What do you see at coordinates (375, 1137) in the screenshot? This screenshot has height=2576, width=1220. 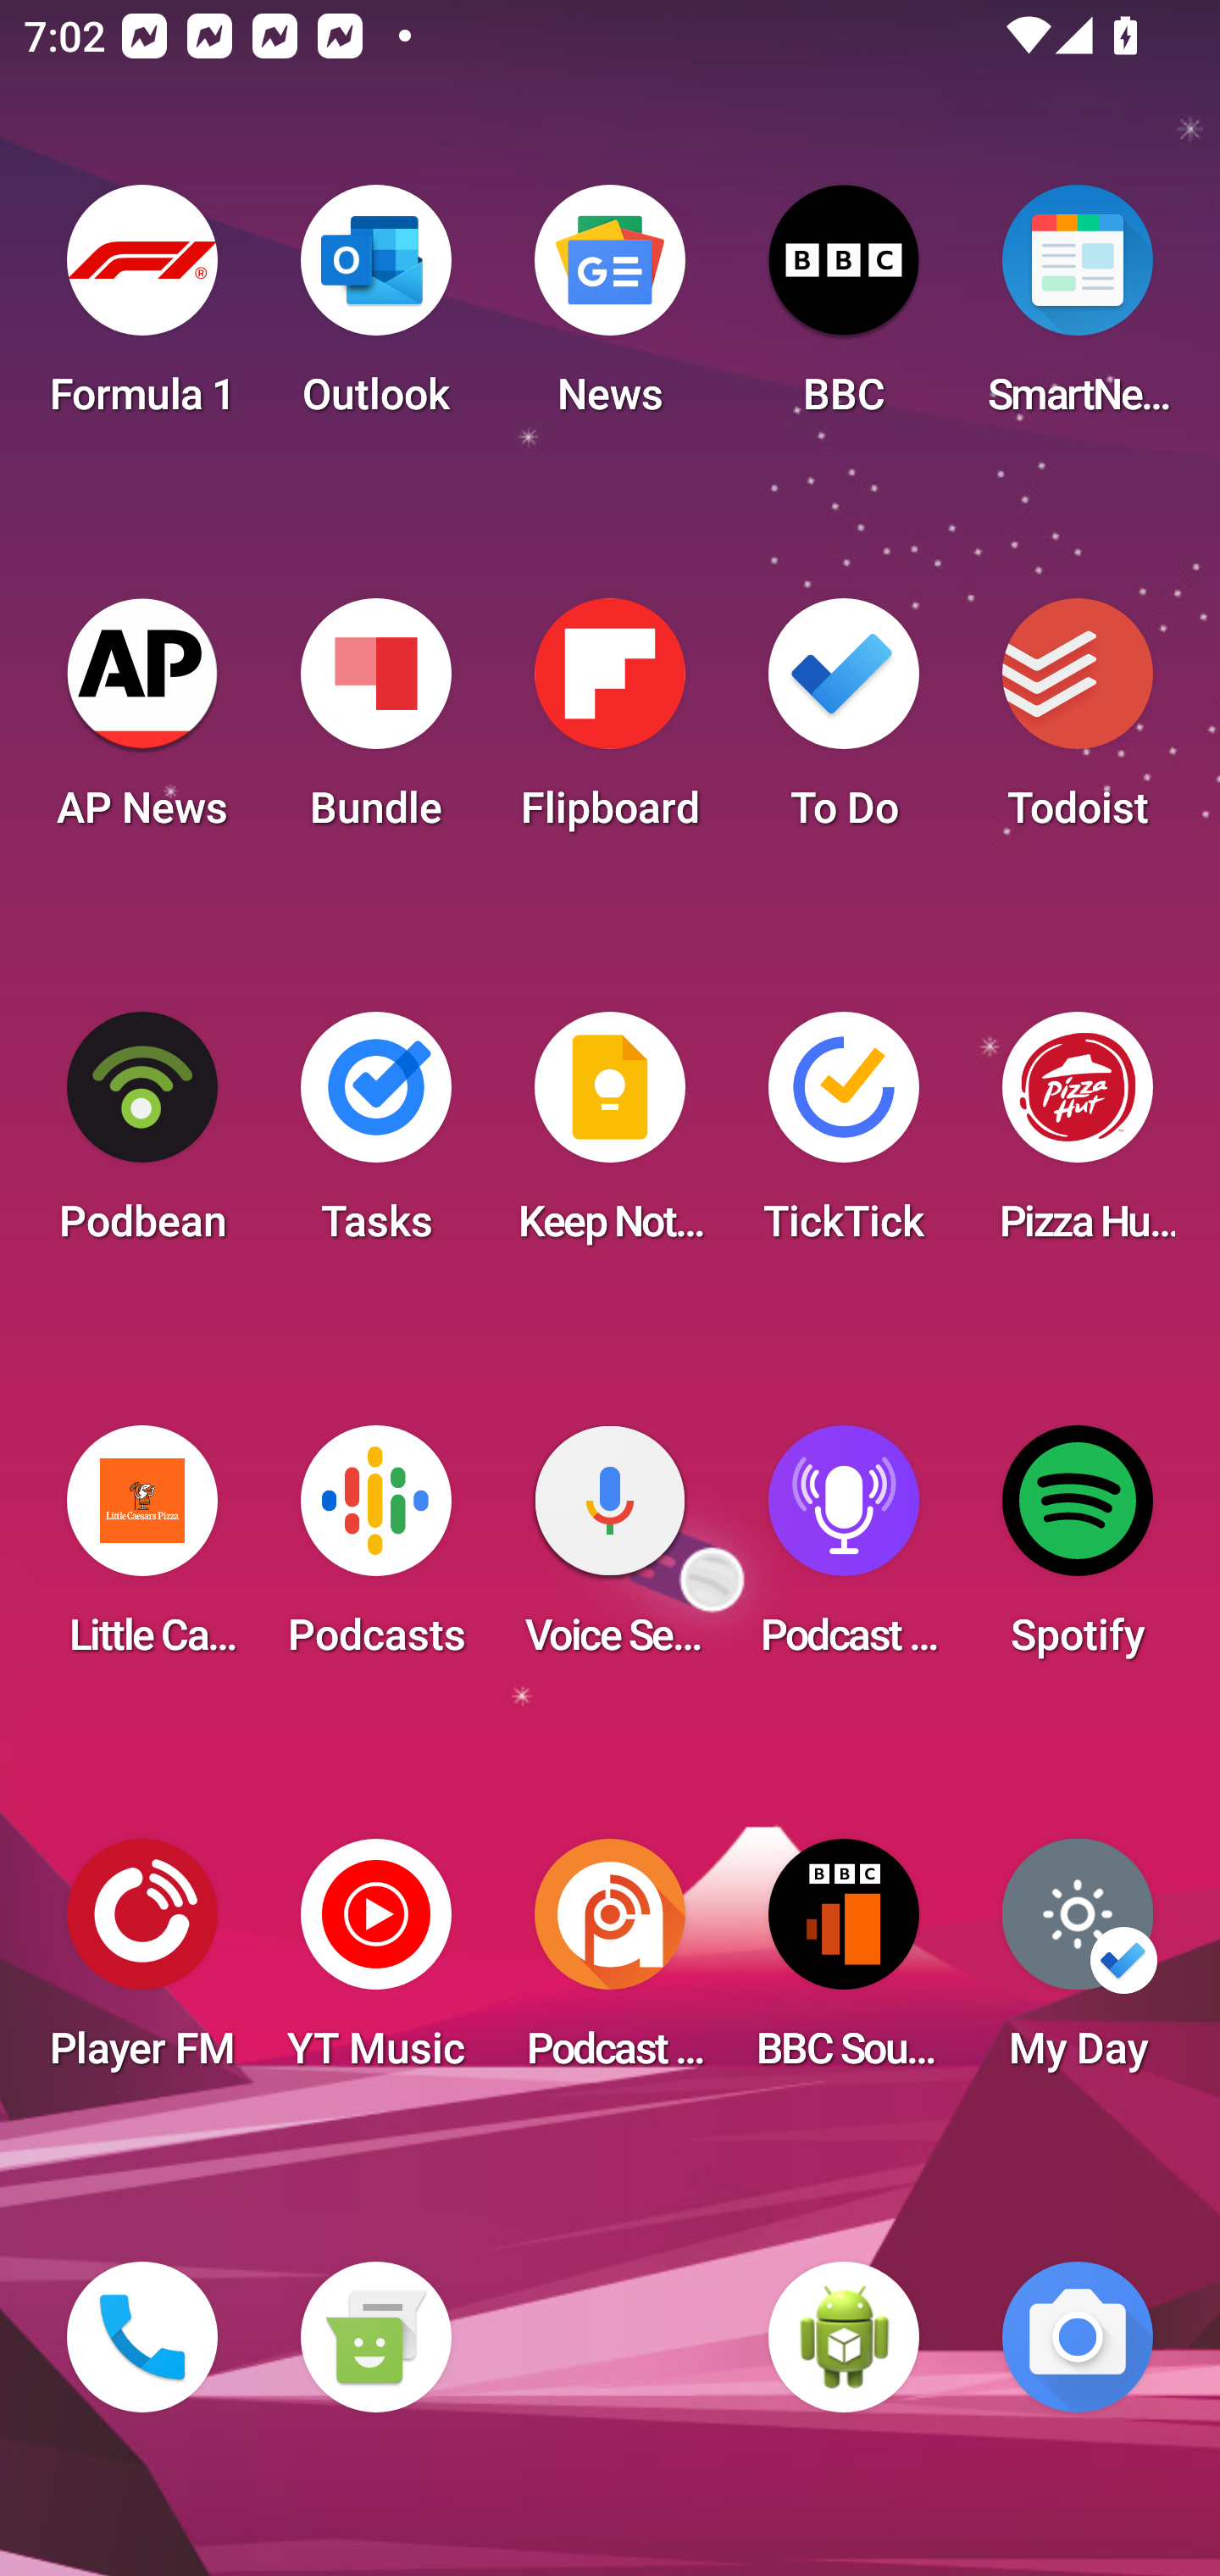 I see `Tasks` at bounding box center [375, 1137].